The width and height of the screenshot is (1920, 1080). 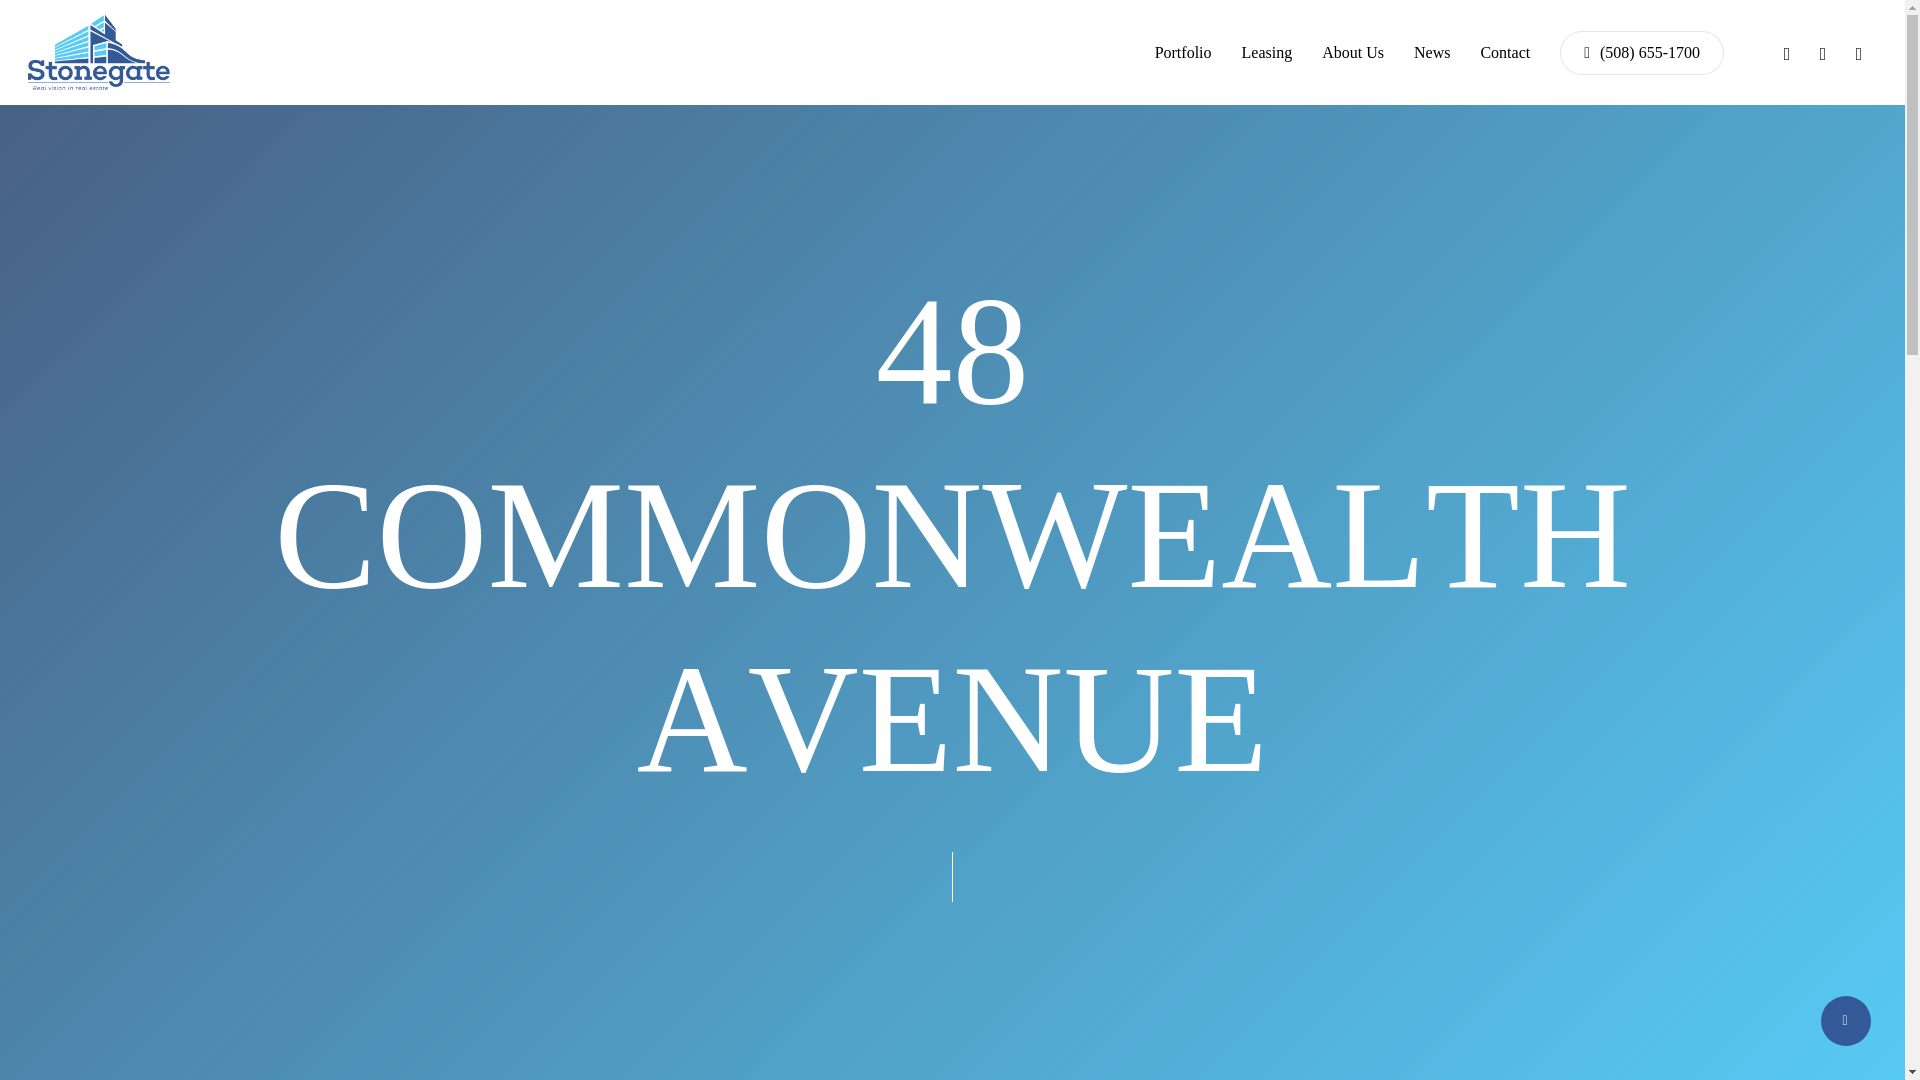 I want to click on instagram, so click(x=1859, y=52).